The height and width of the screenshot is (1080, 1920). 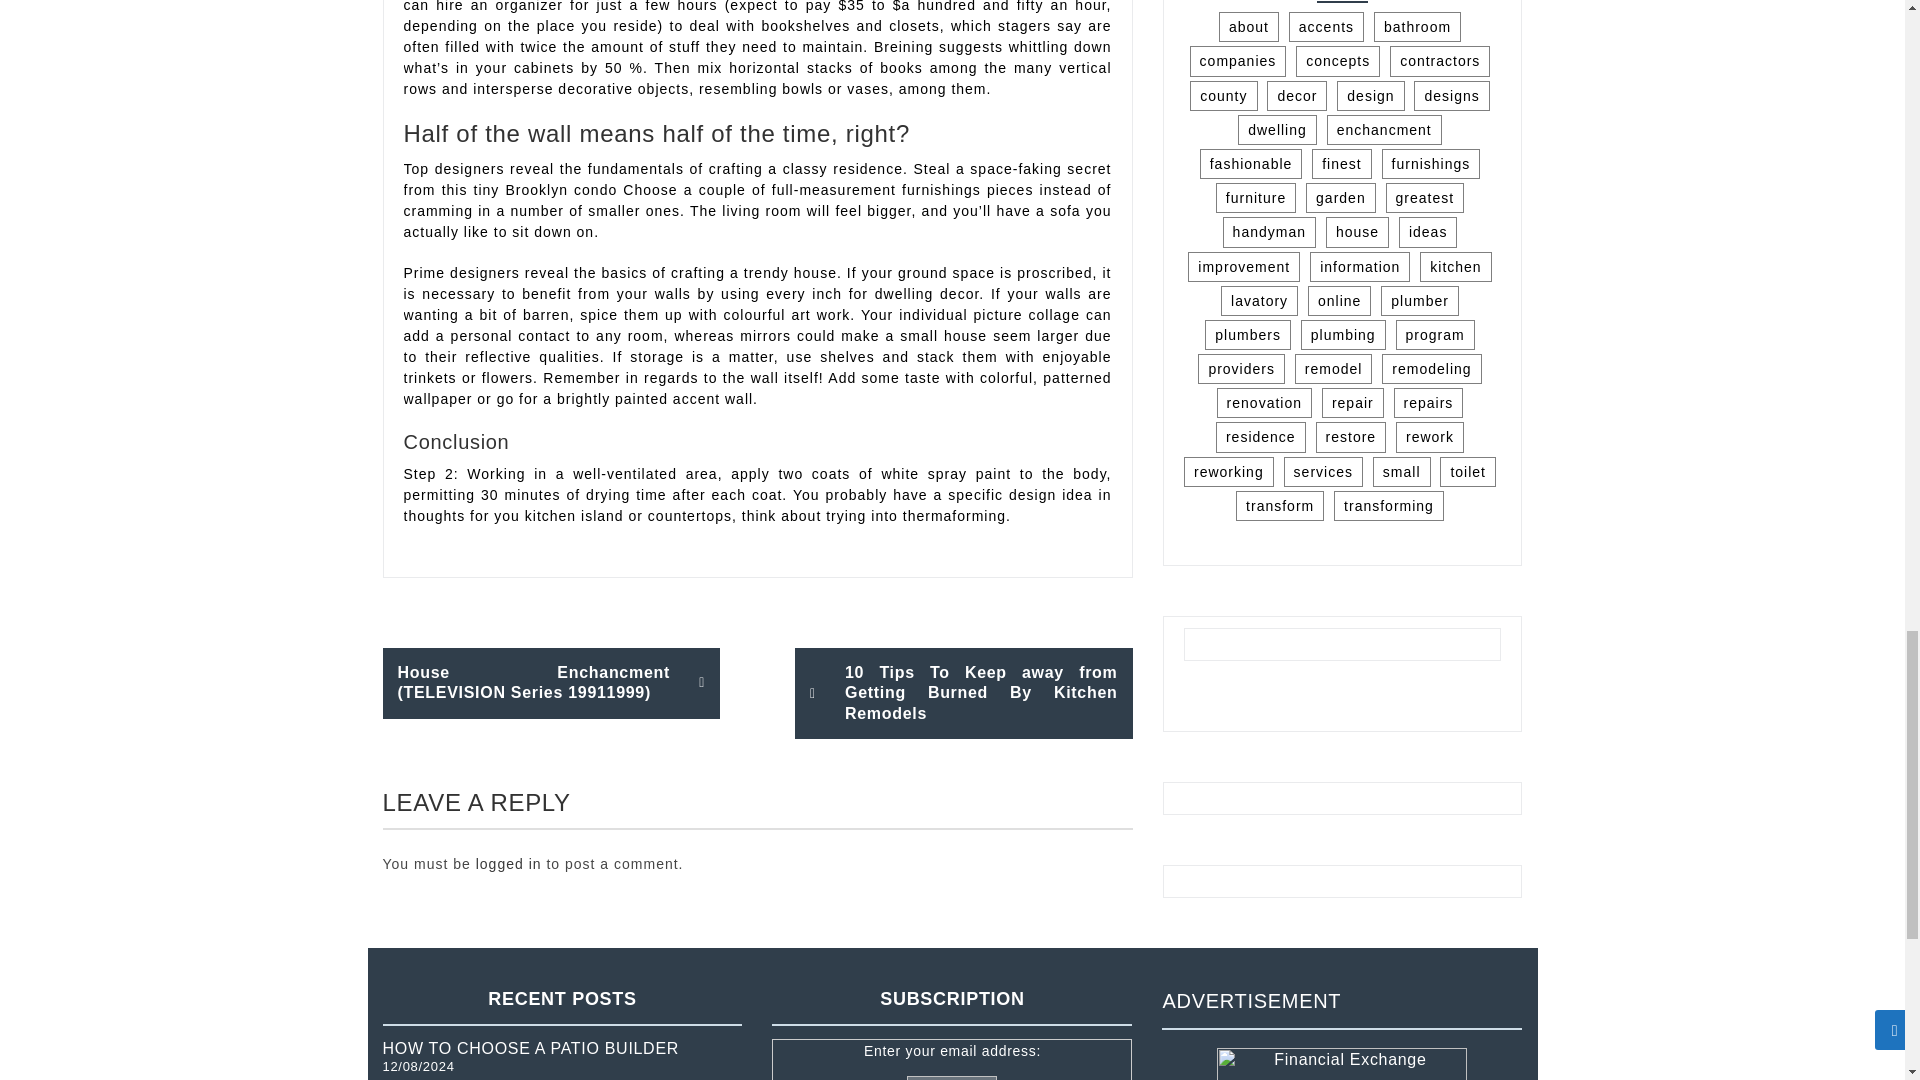 What do you see at coordinates (1342, 1064) in the screenshot?
I see `Financial Exchange` at bounding box center [1342, 1064].